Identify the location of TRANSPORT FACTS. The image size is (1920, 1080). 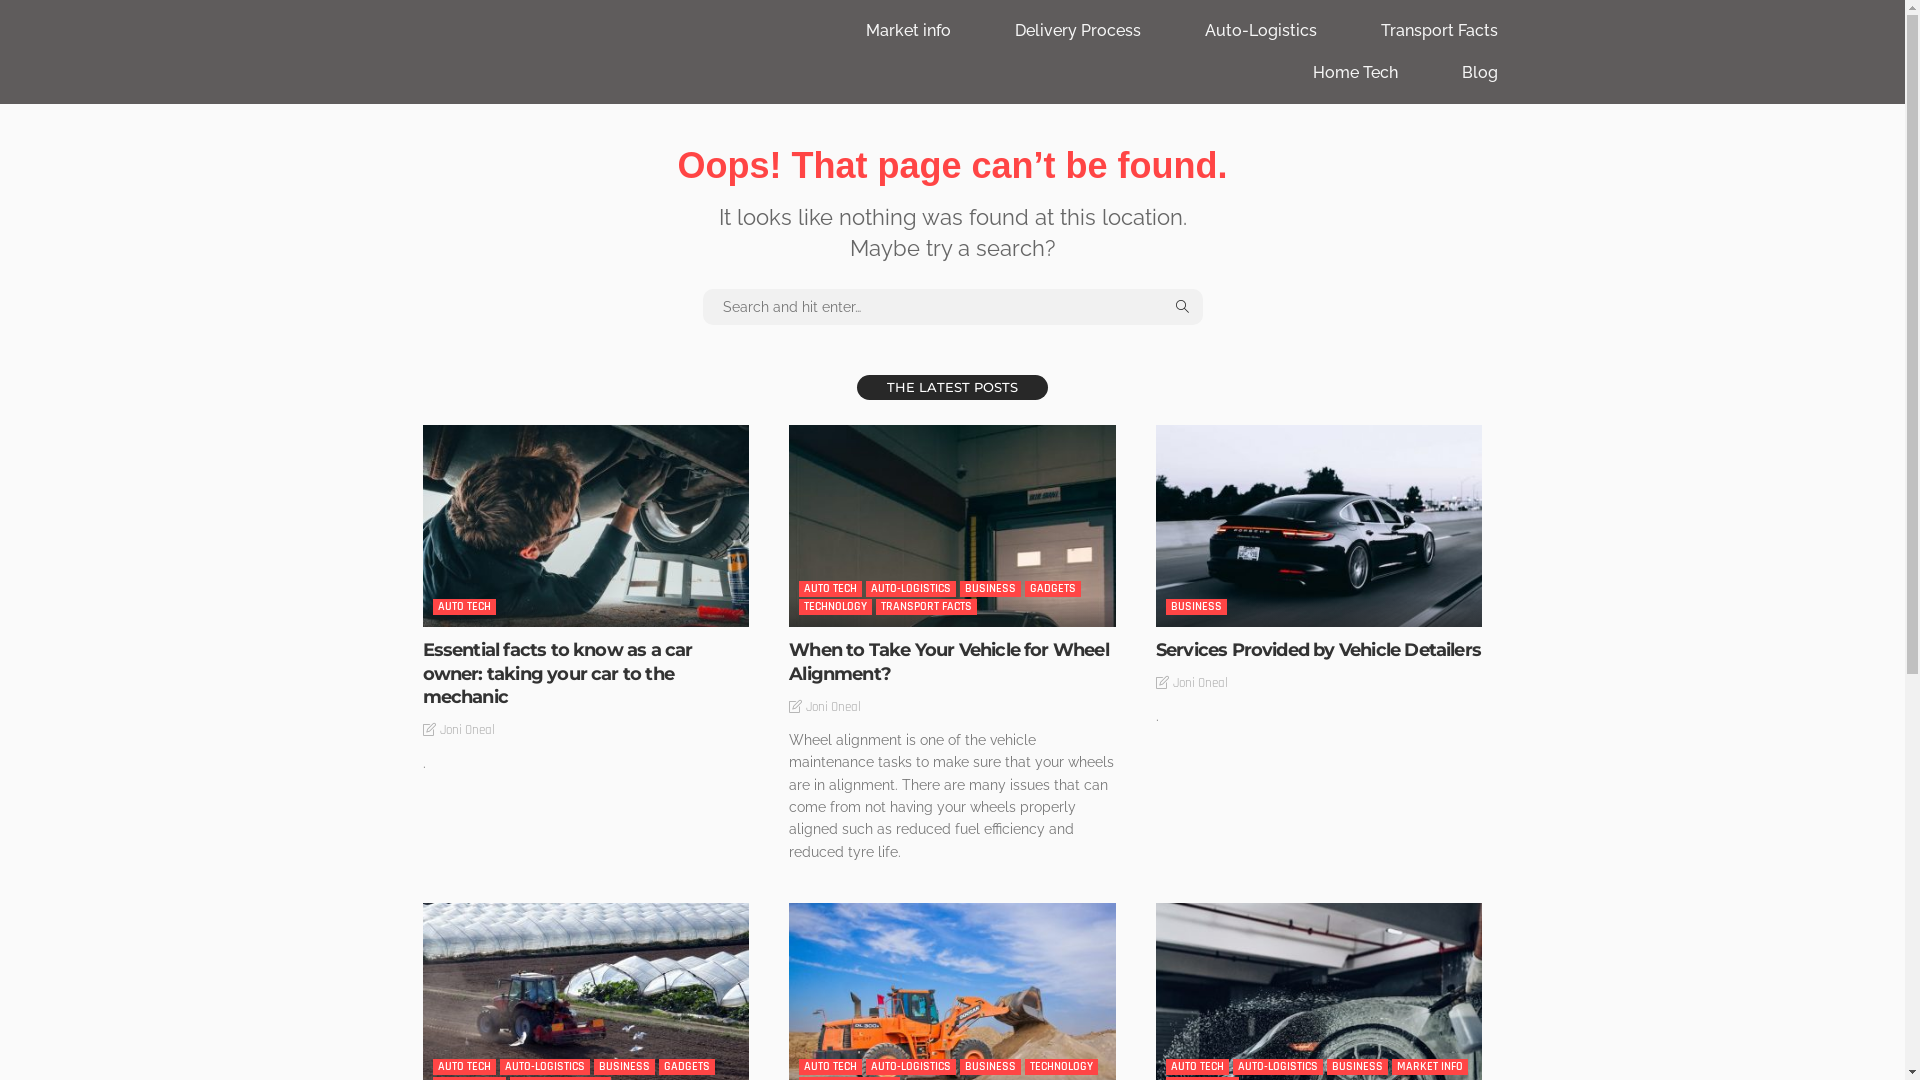
(926, 607).